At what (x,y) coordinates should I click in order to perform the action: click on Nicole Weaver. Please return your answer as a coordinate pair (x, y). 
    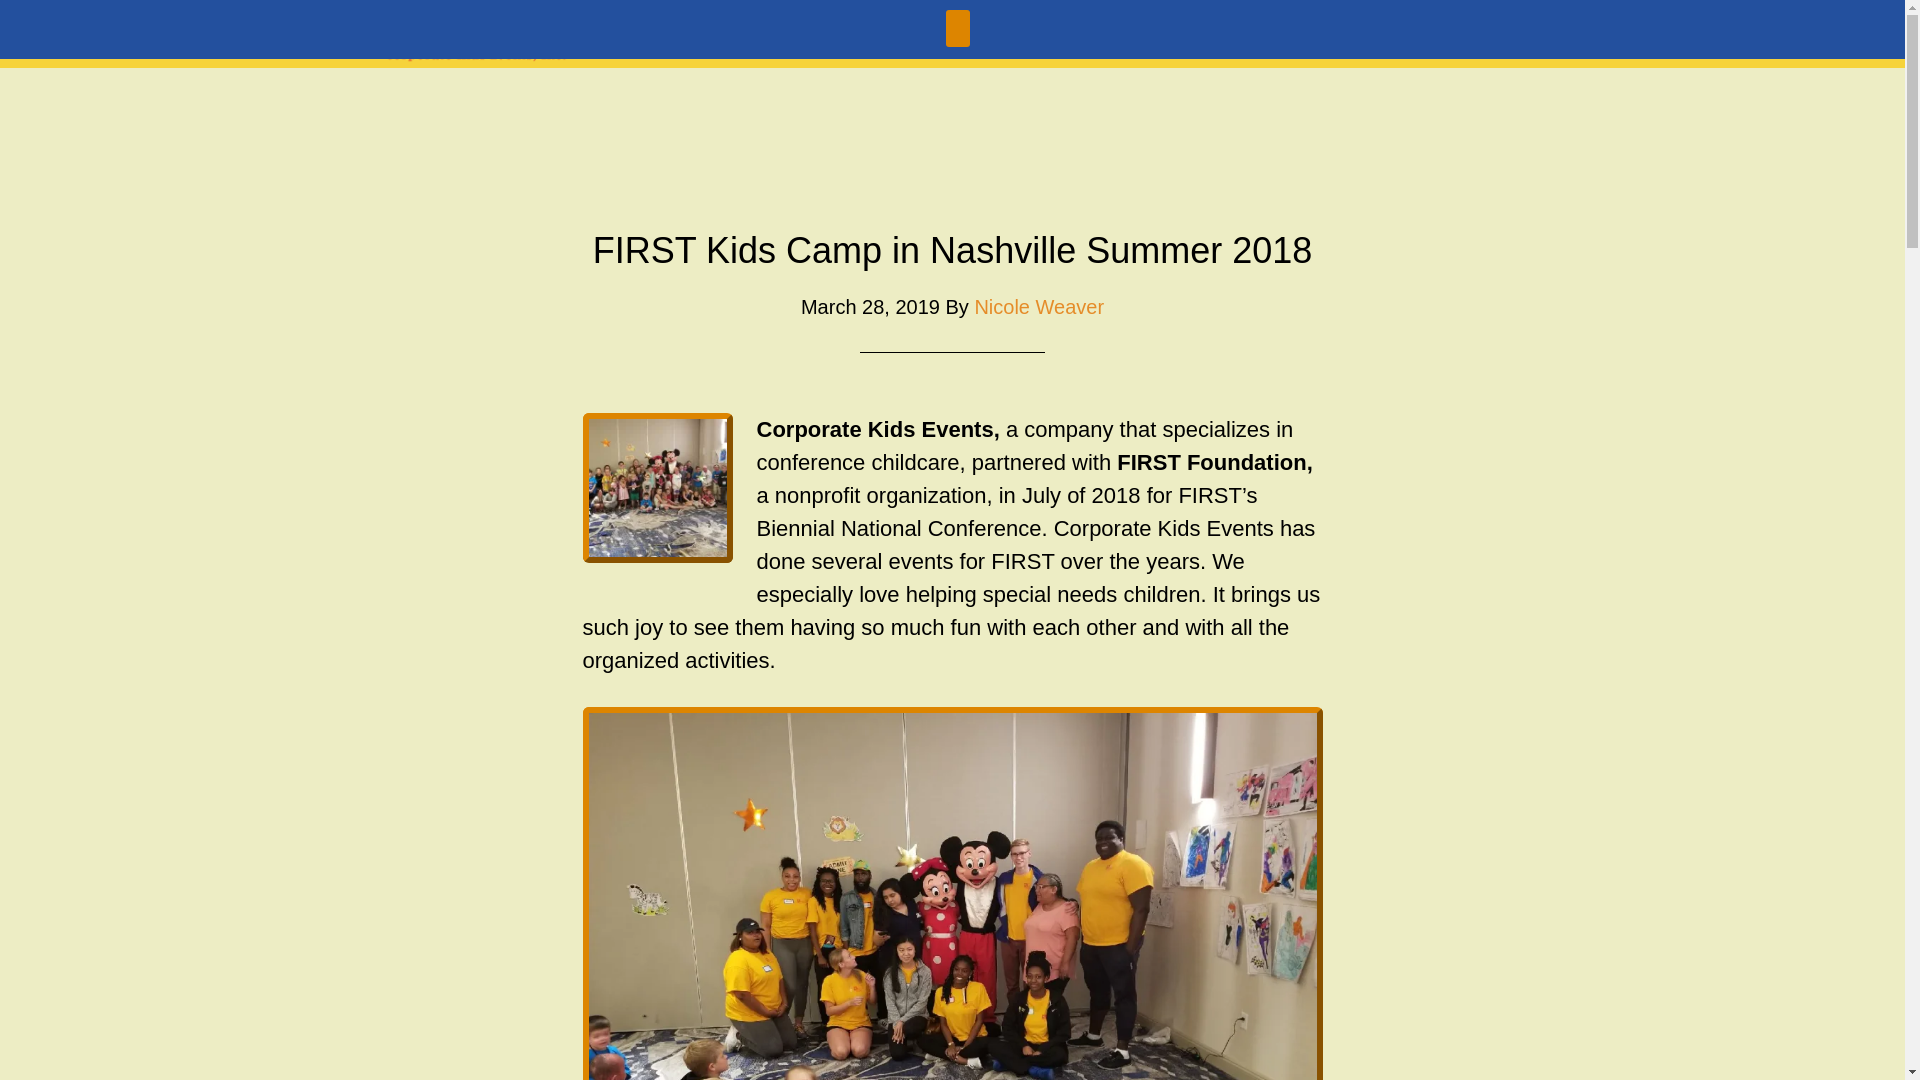
    Looking at the image, I should click on (1038, 306).